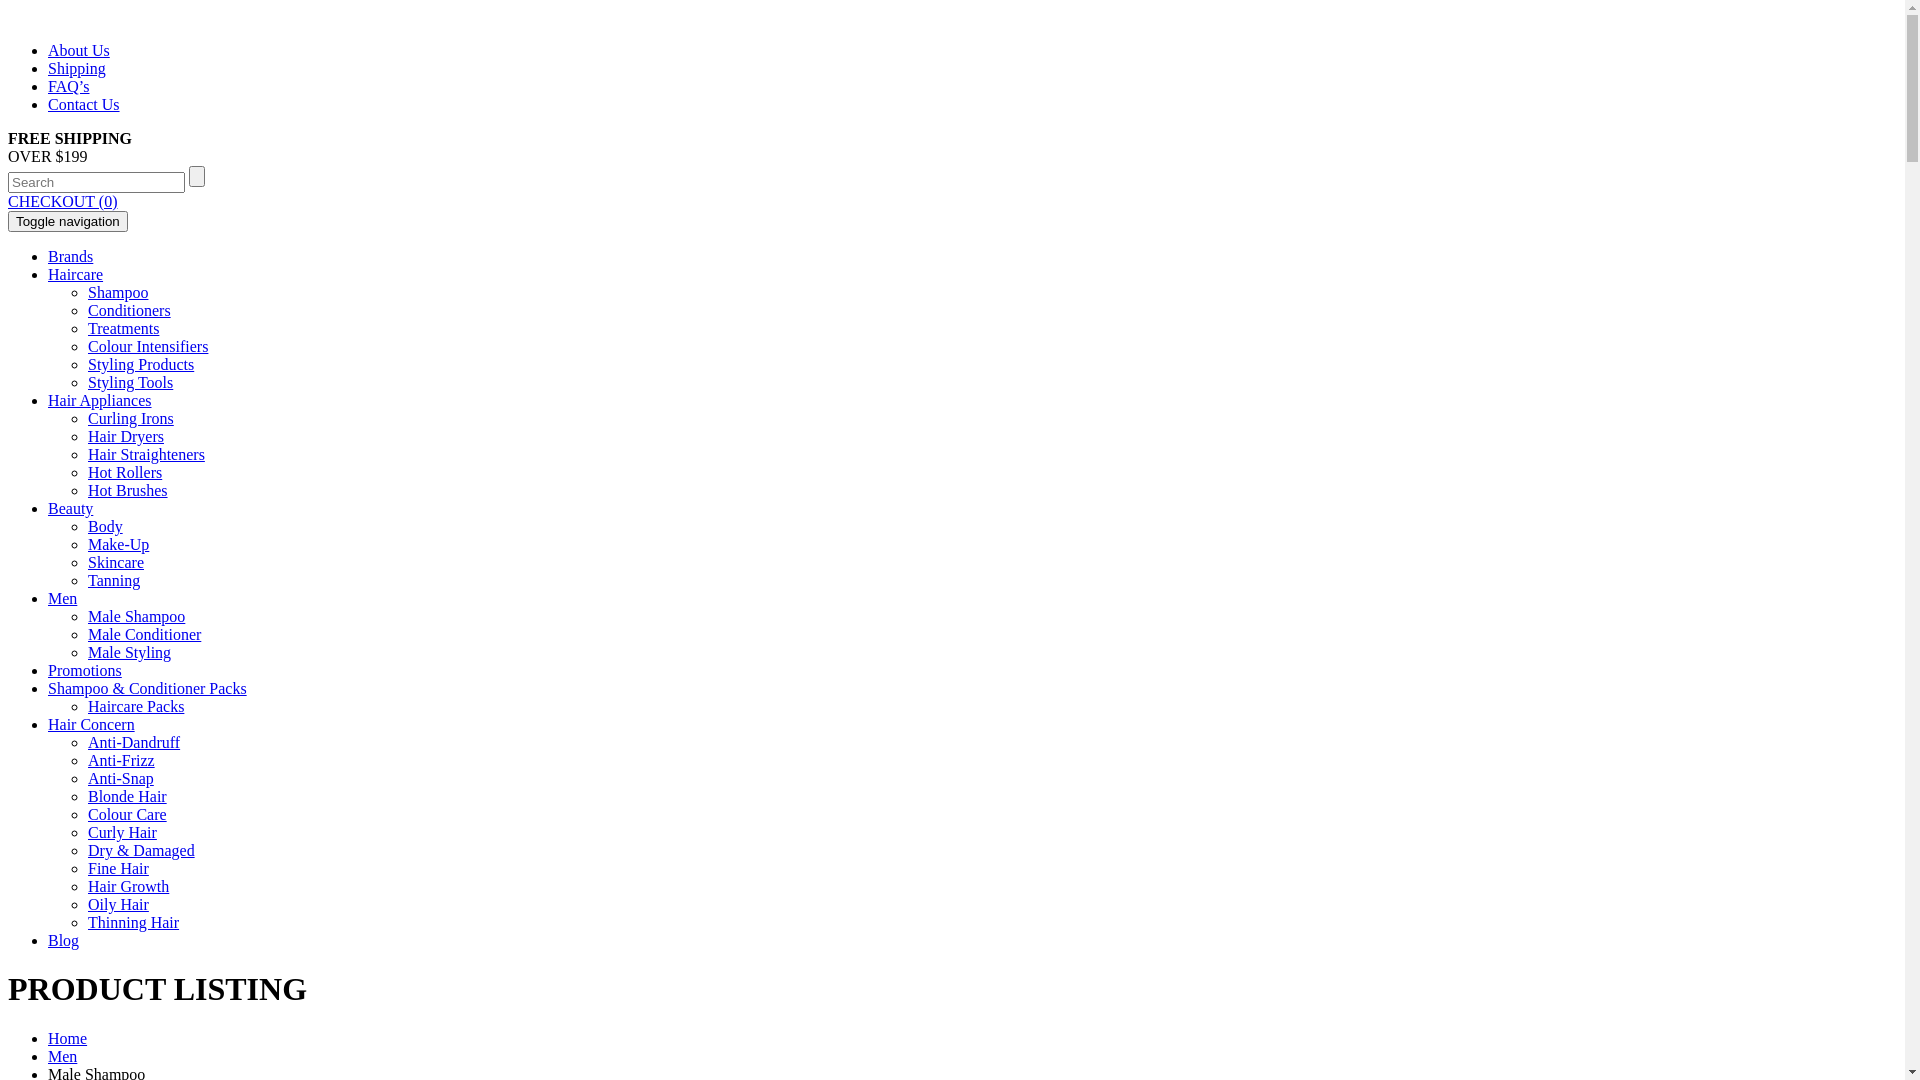 Image resolution: width=1920 pixels, height=1080 pixels. I want to click on Contact Us, so click(84, 104).